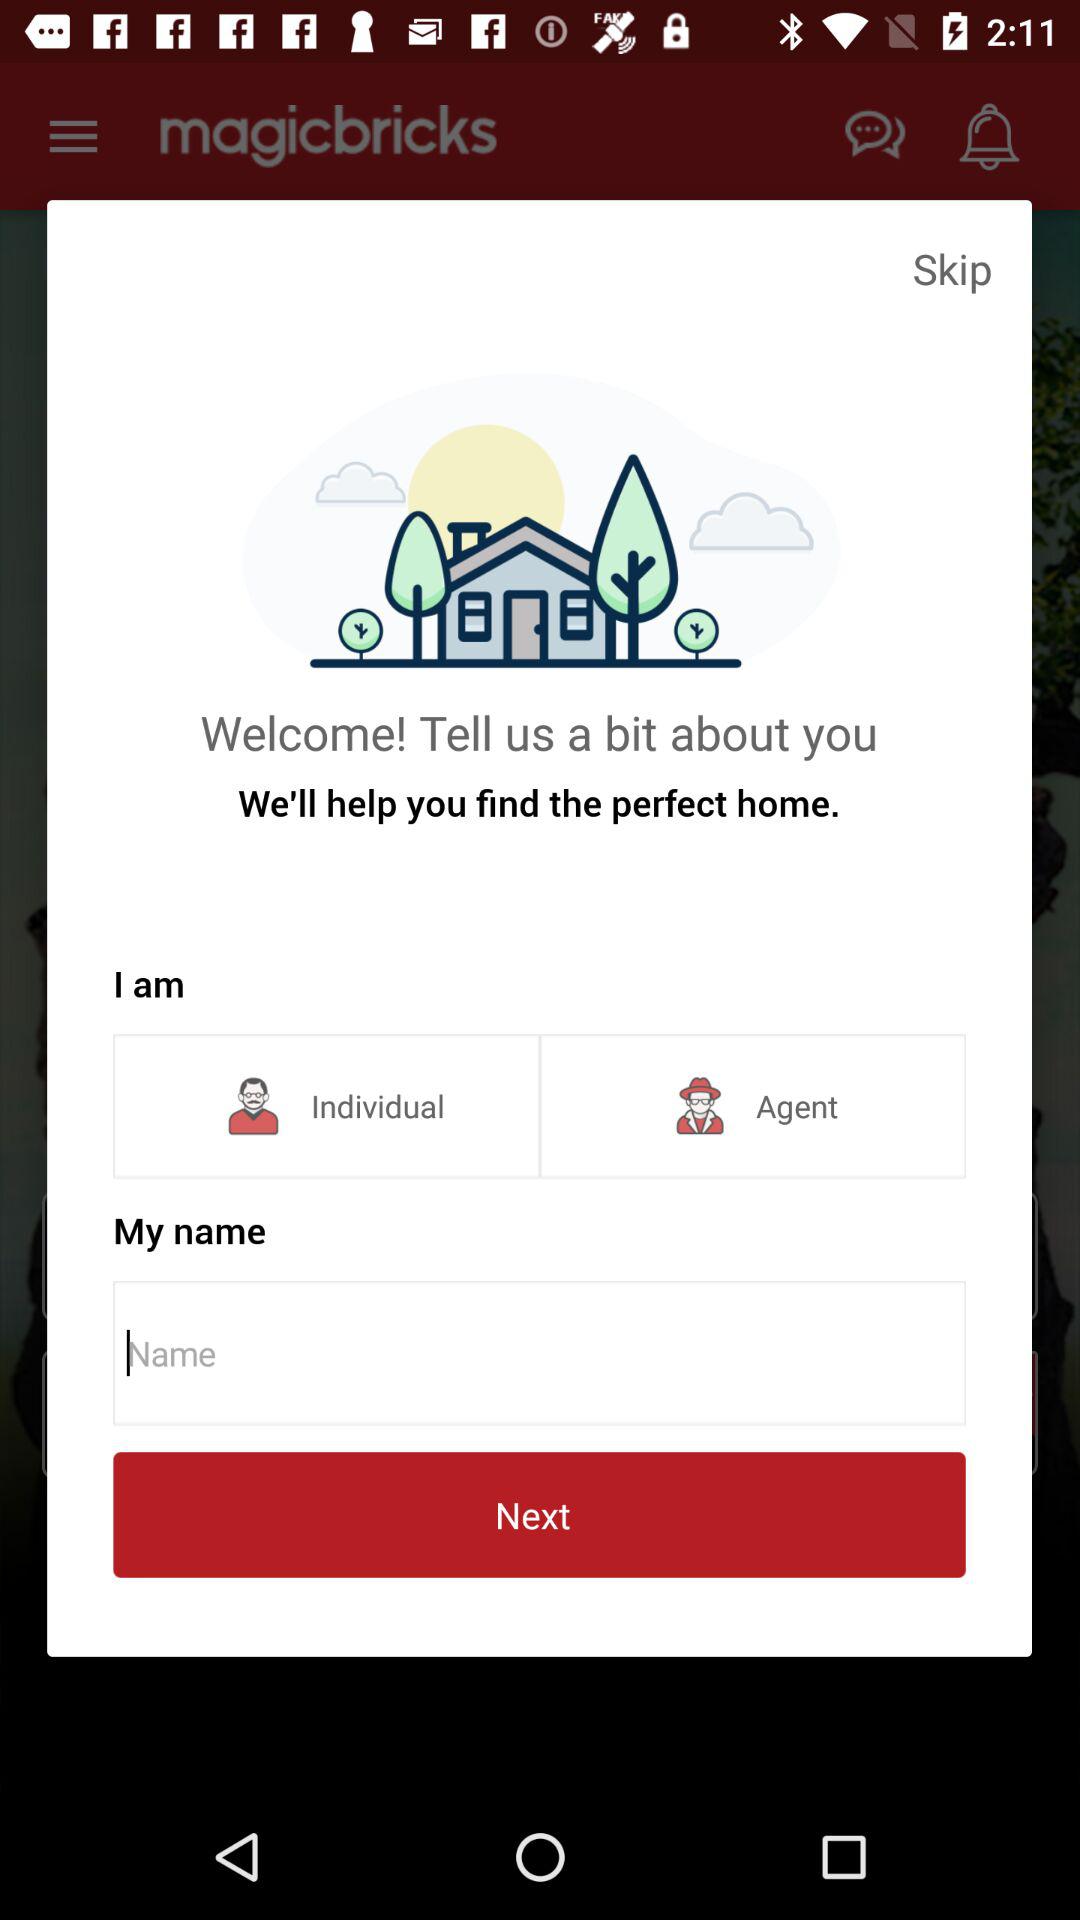 The height and width of the screenshot is (1920, 1080). What do you see at coordinates (546, 1353) in the screenshot?
I see `enter name` at bounding box center [546, 1353].